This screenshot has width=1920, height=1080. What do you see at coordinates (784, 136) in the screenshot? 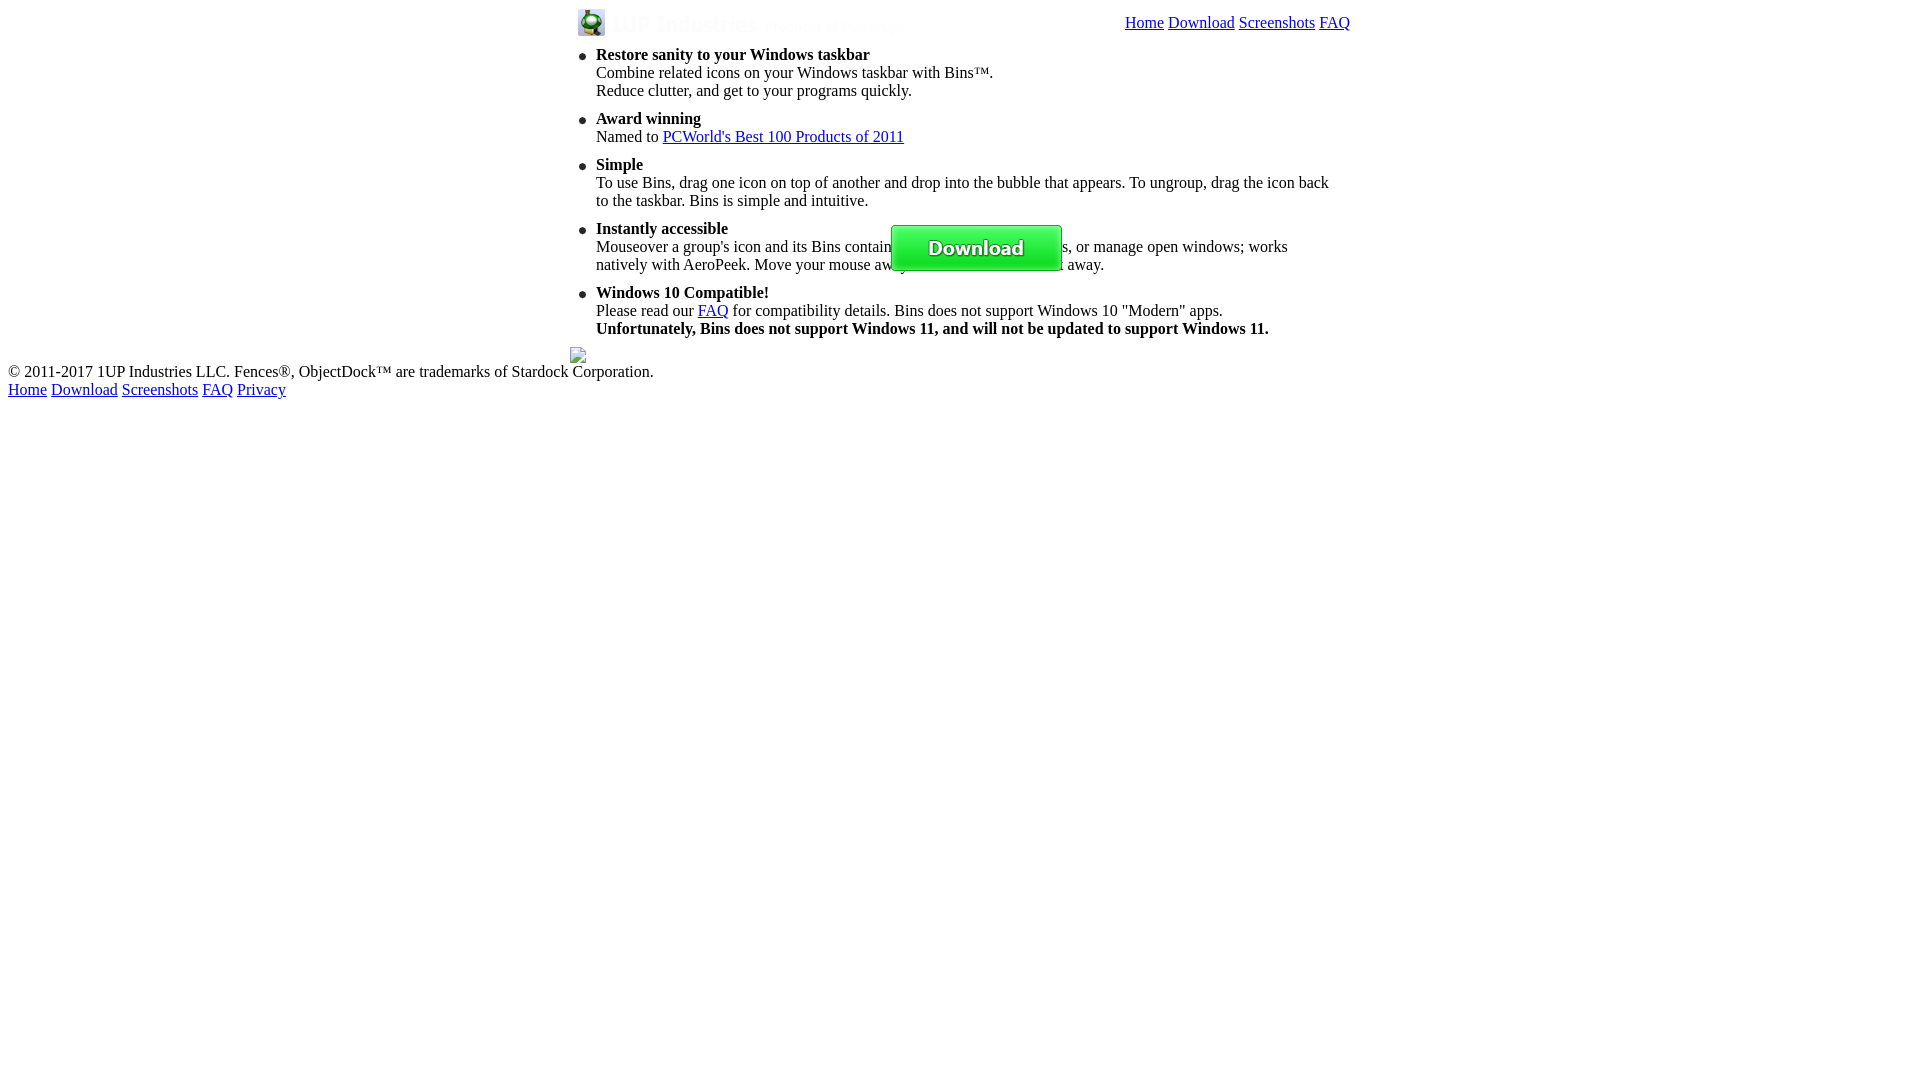
I see `PCWorld's Best 100 Products of 2011` at bounding box center [784, 136].